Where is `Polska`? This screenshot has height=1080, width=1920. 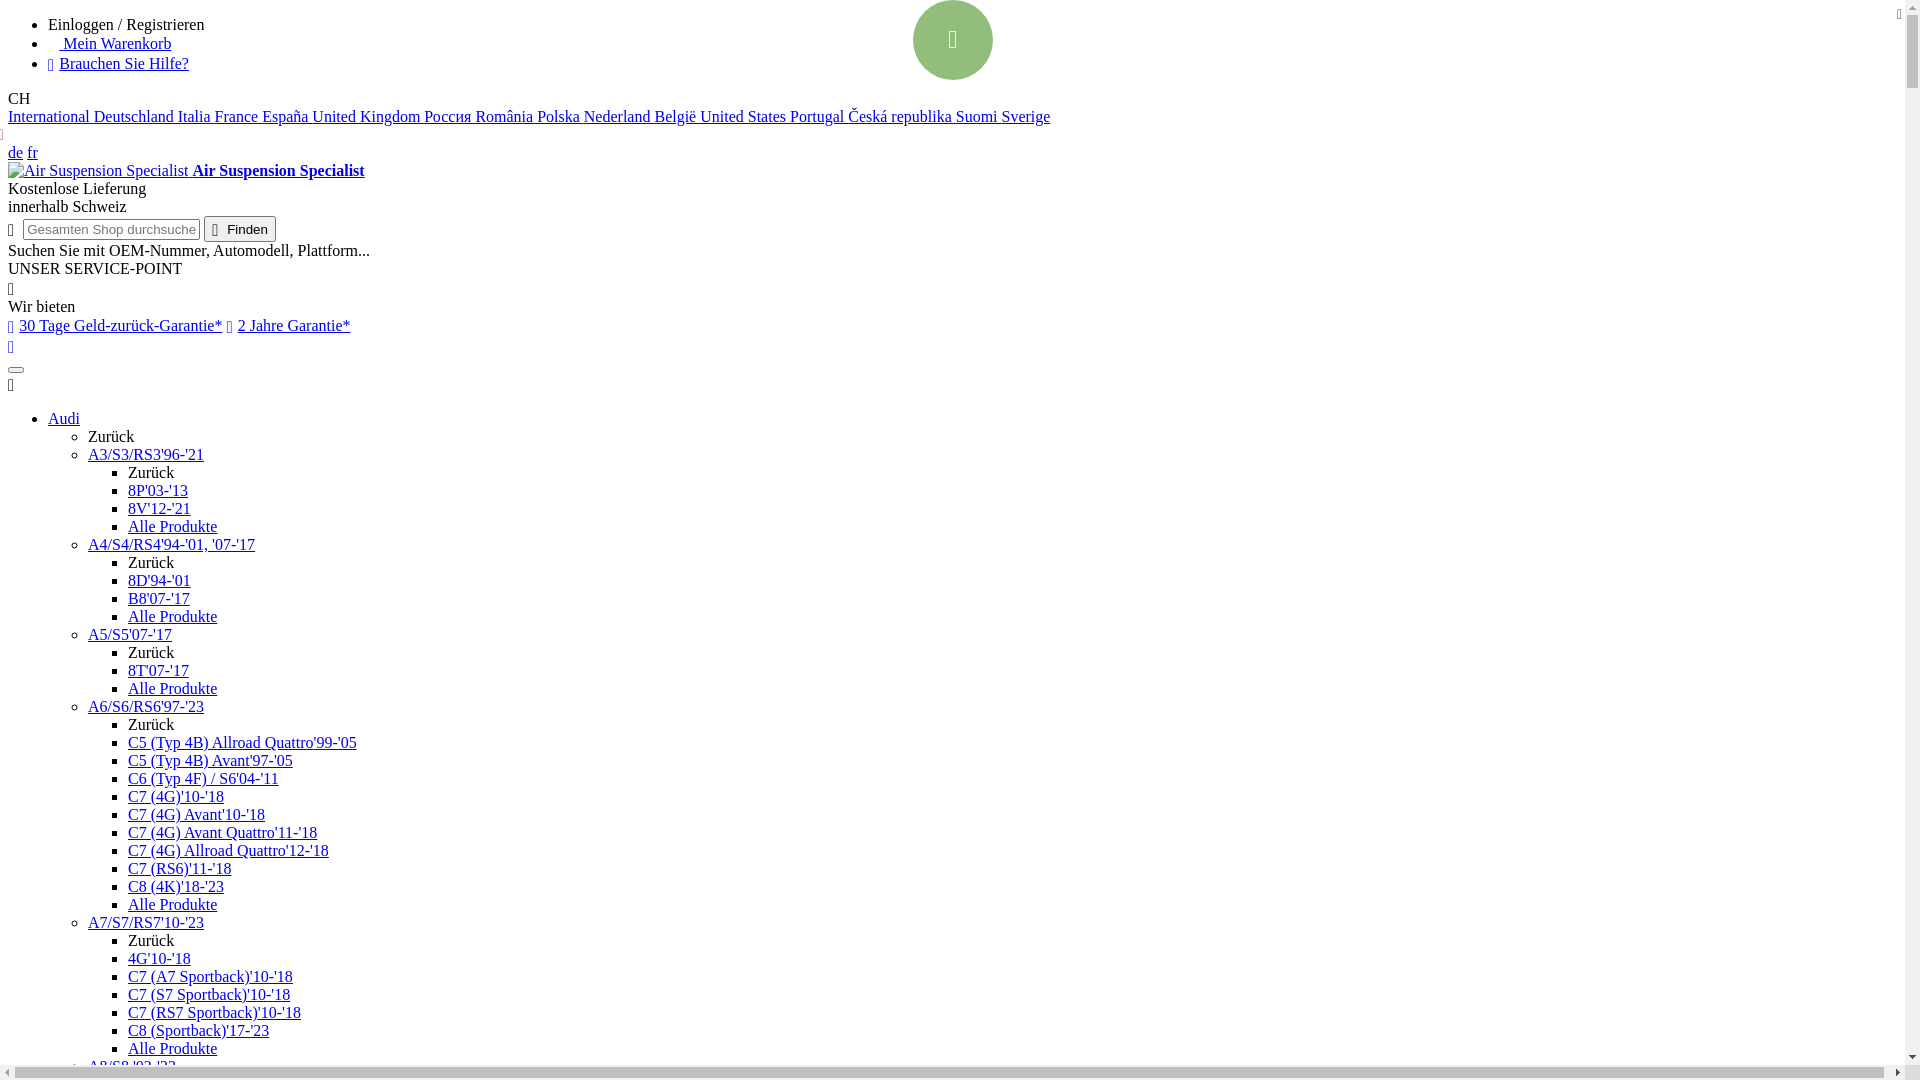 Polska is located at coordinates (560, 116).